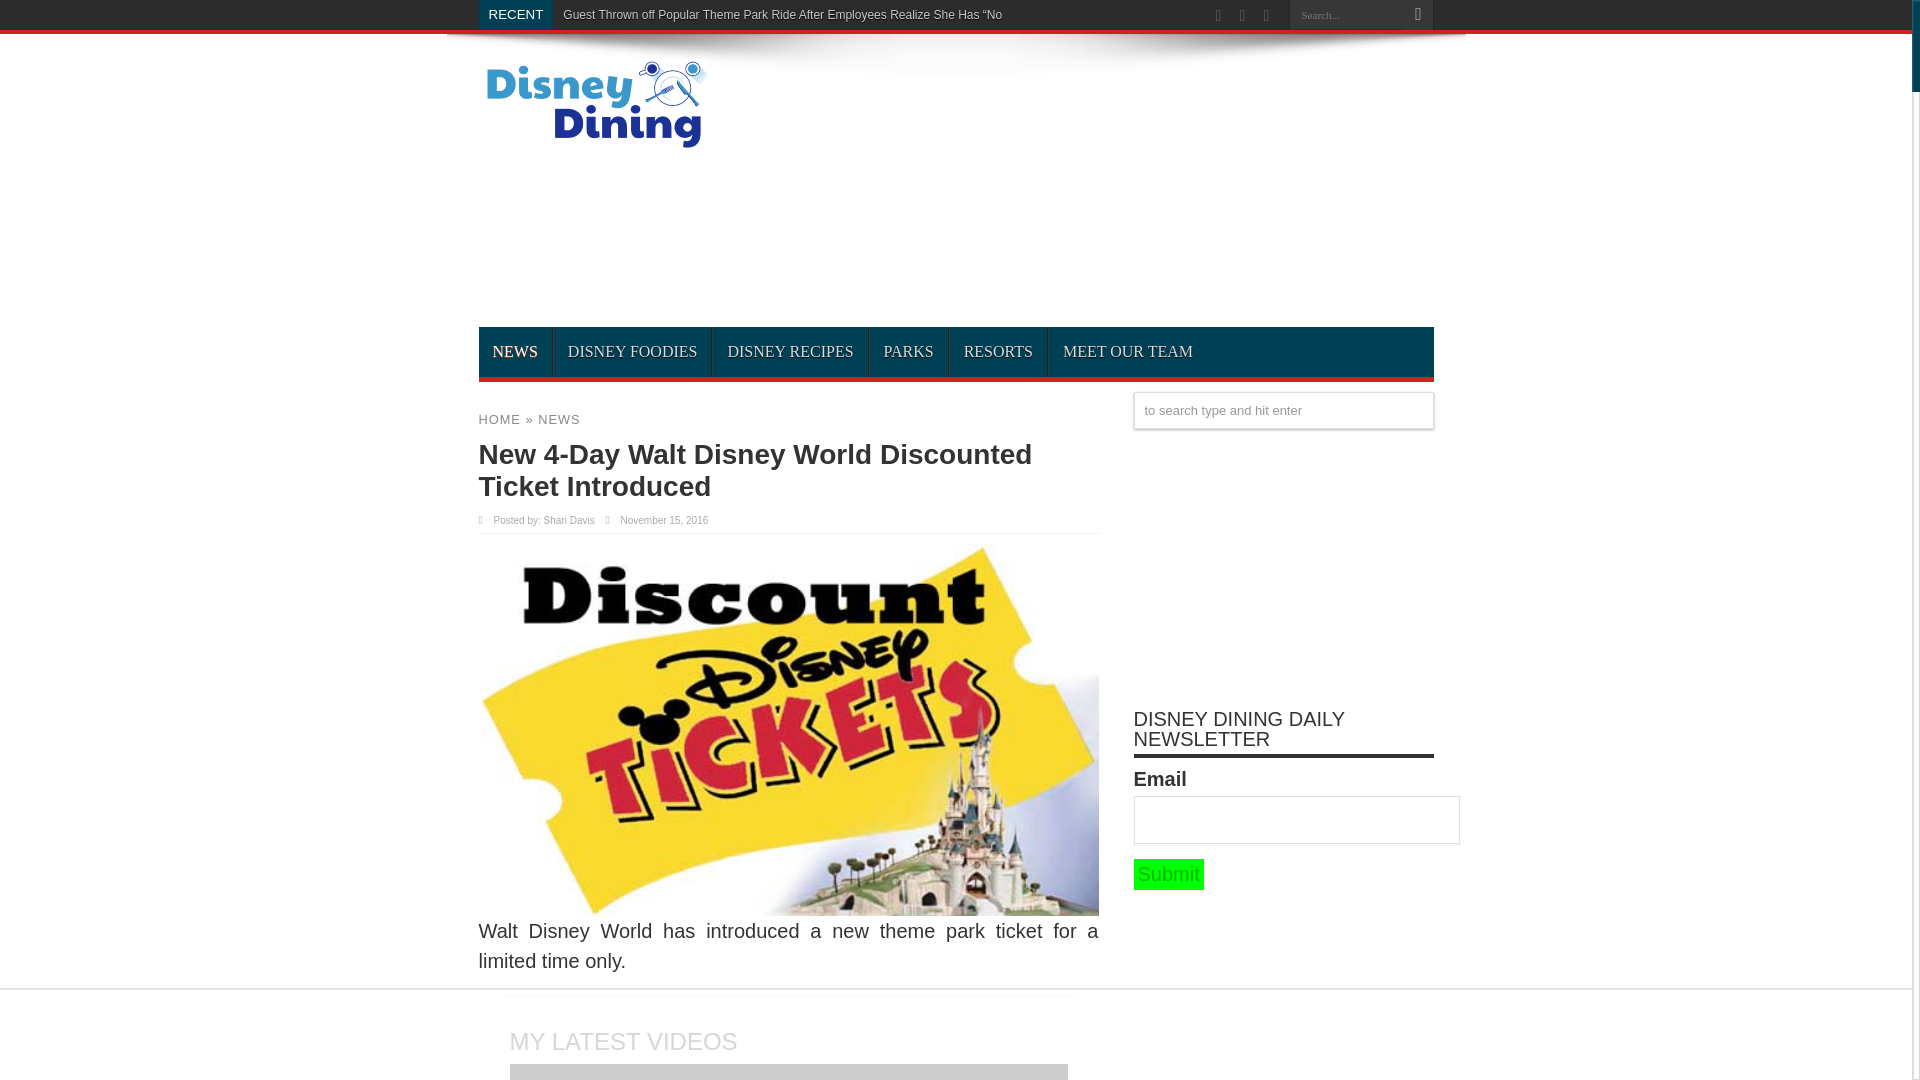  Describe the element at coordinates (558, 418) in the screenshot. I see `NEWS` at that location.